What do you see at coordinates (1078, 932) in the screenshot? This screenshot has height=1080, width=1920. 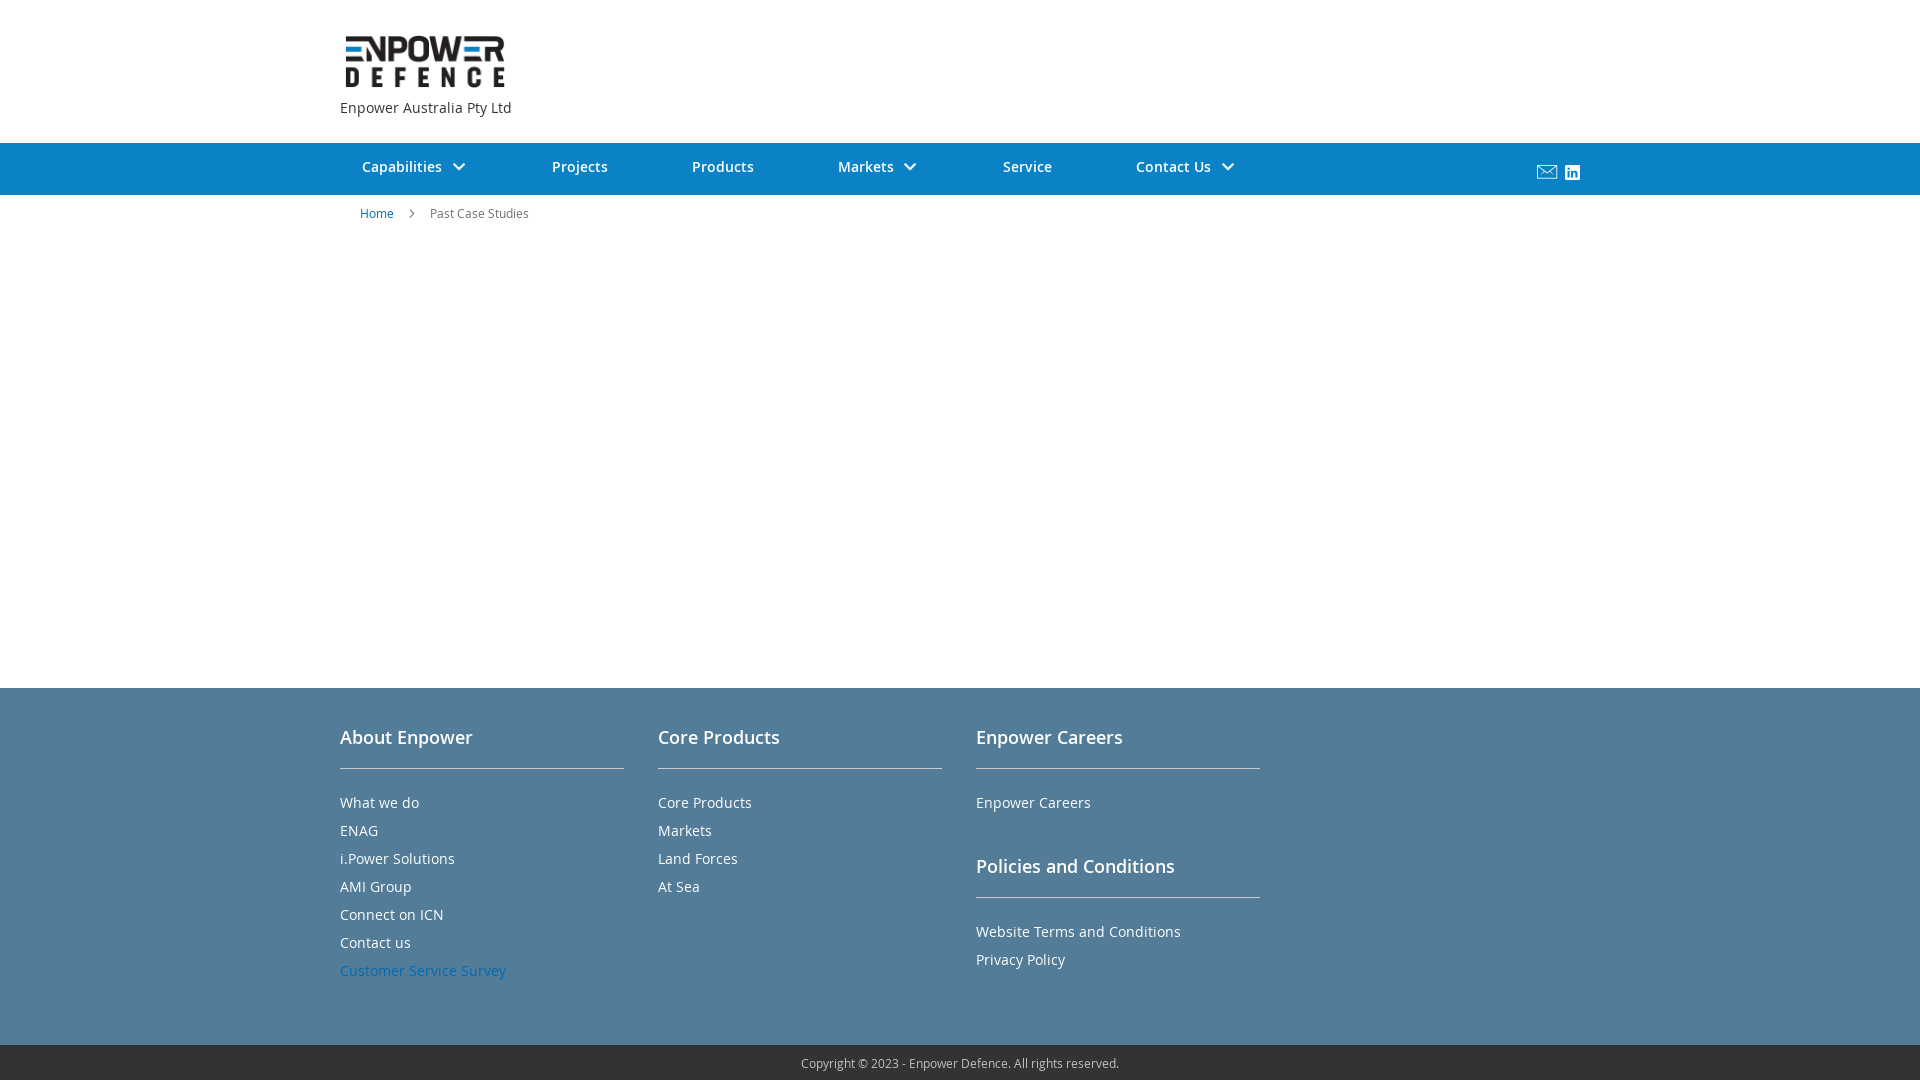 I see `Website Terms and Conditions` at bounding box center [1078, 932].